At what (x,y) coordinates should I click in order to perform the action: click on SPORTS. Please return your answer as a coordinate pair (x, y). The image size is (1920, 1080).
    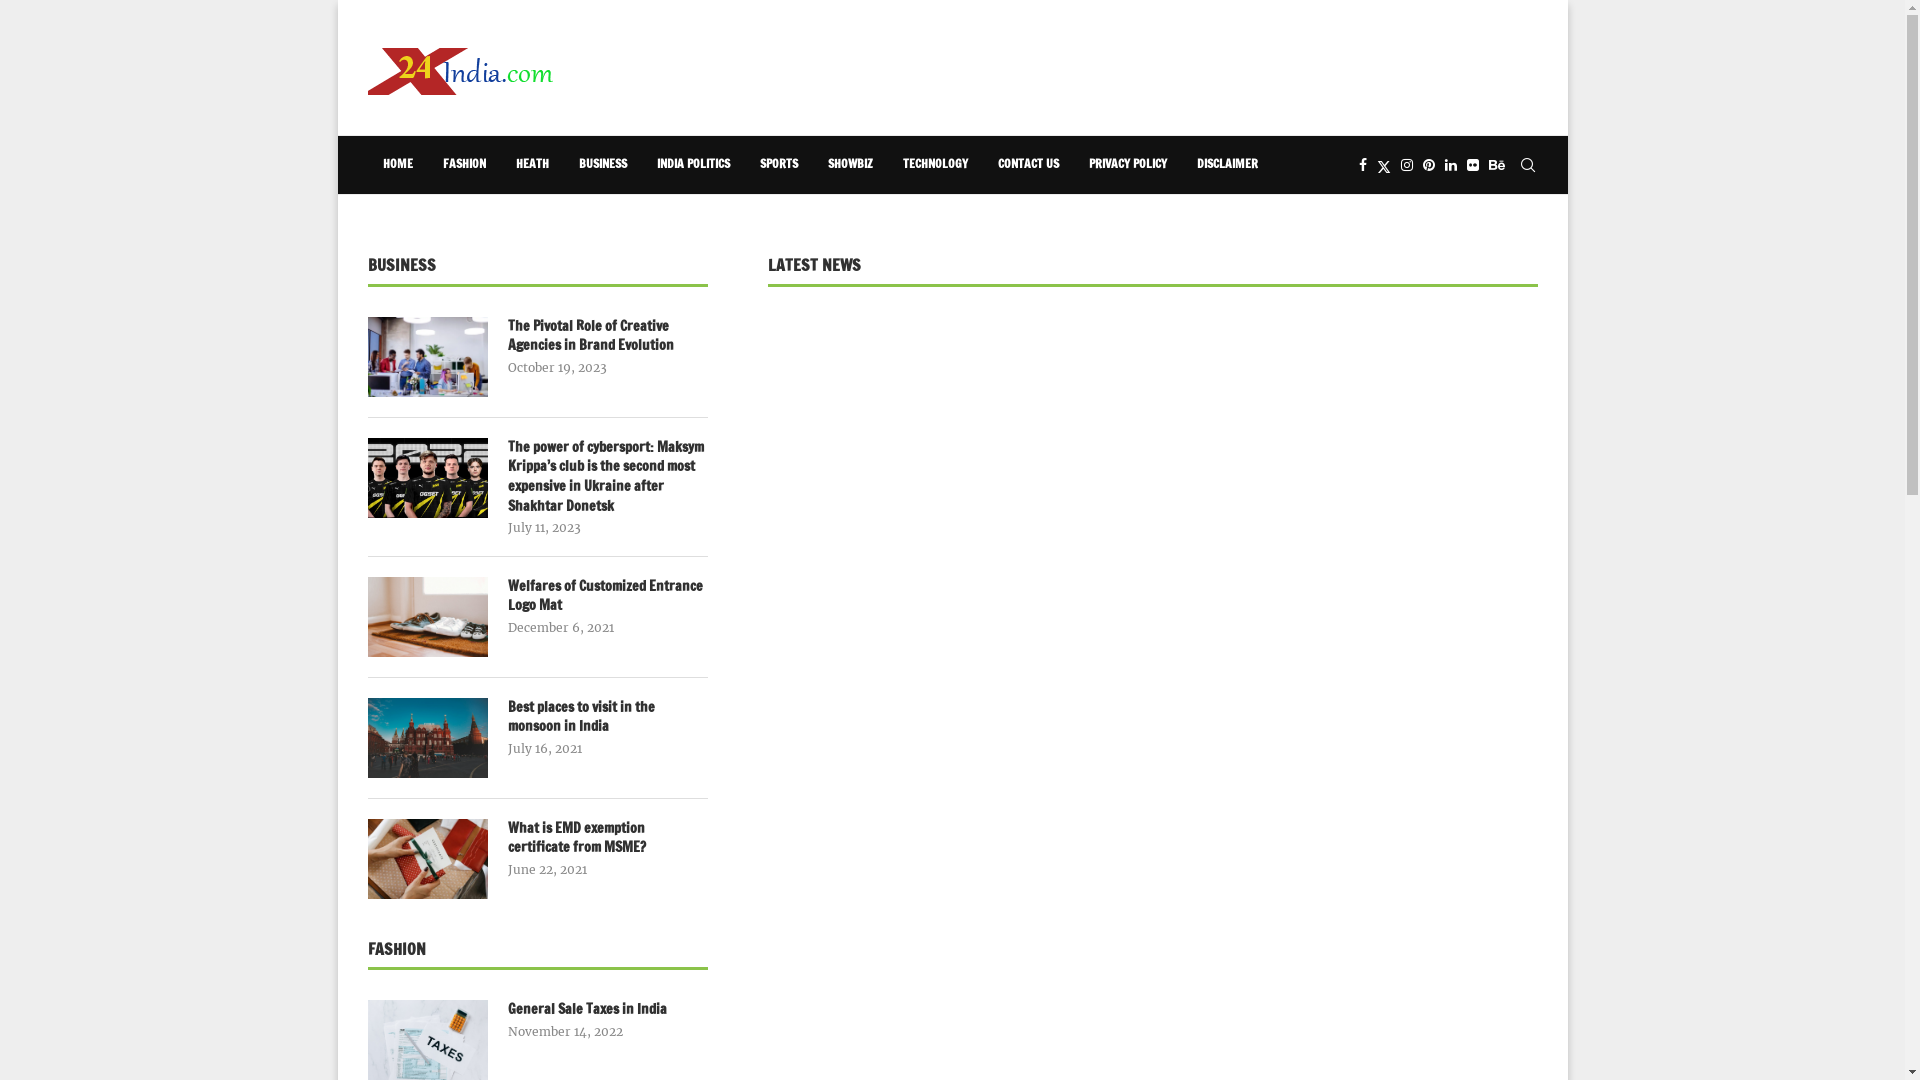
    Looking at the image, I should click on (778, 165).